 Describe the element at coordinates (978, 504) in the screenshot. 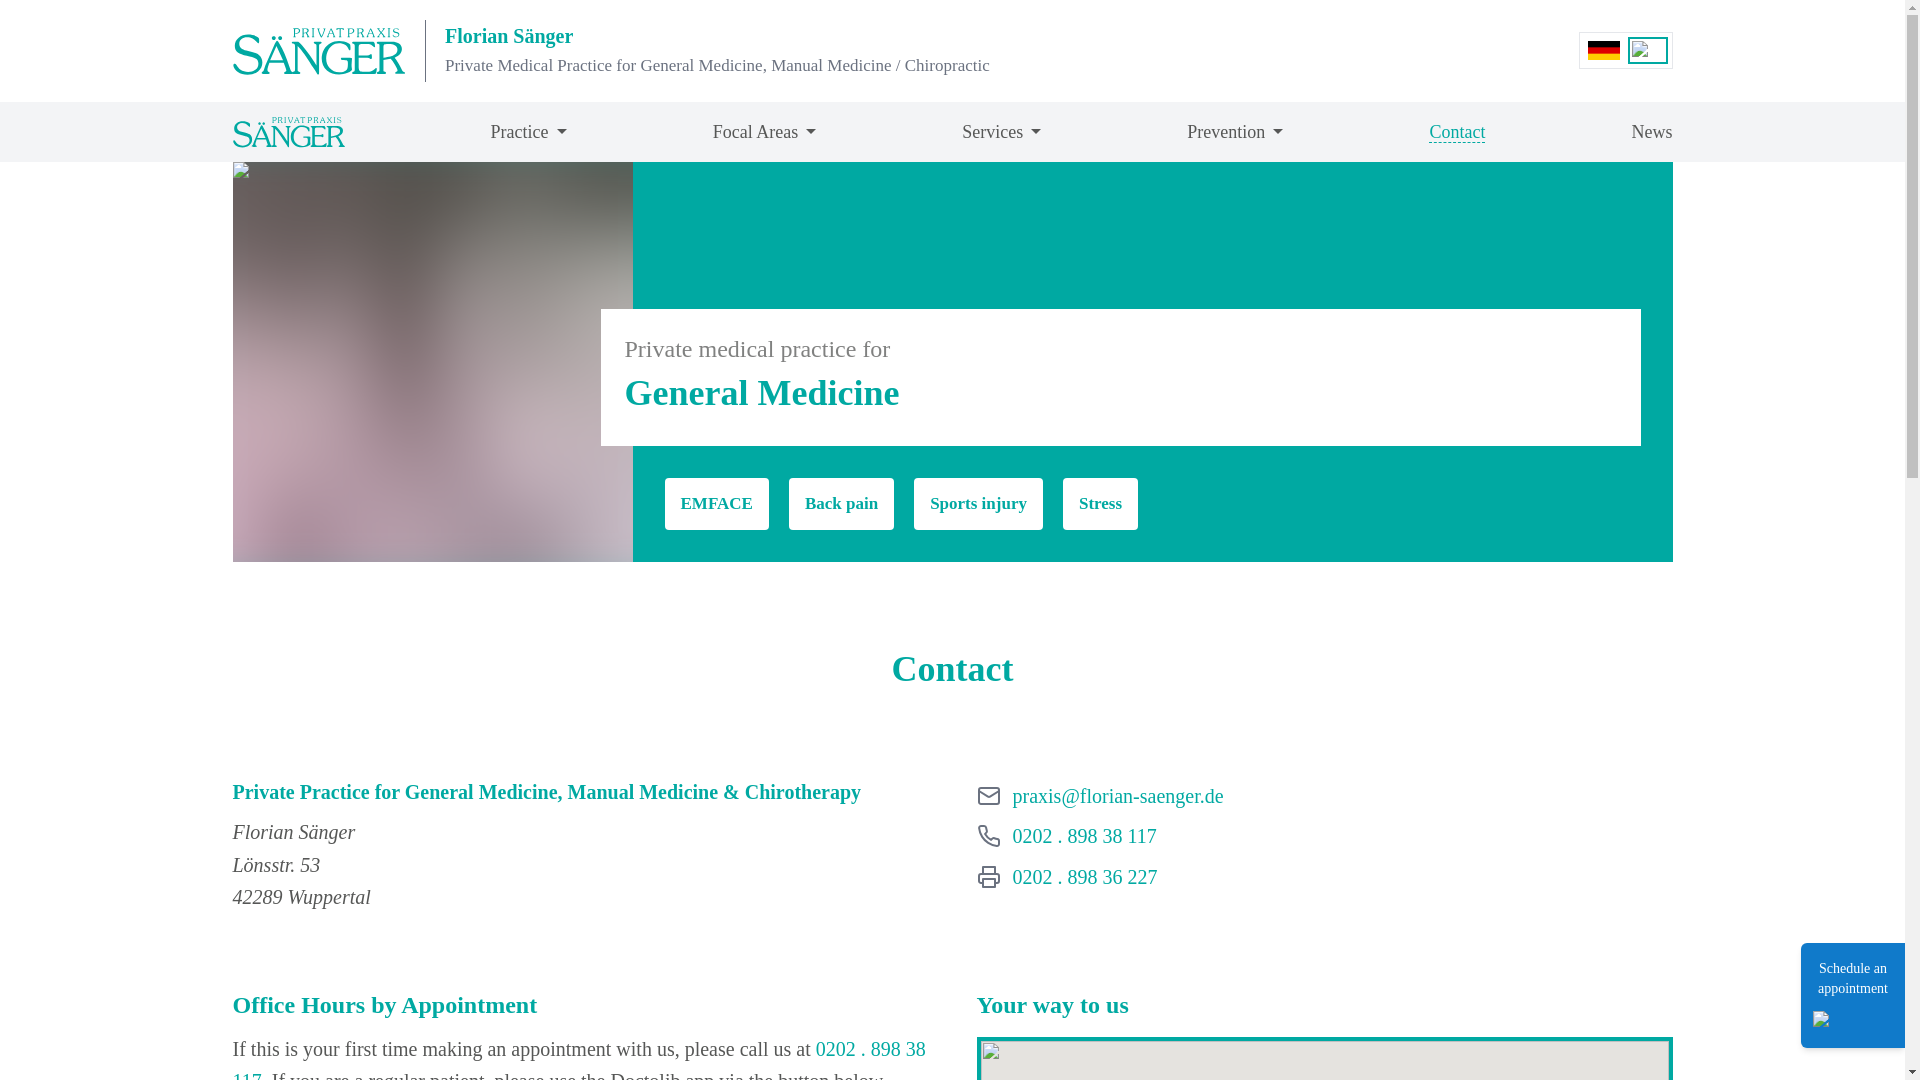

I see `0202 . 898 38 117` at that location.